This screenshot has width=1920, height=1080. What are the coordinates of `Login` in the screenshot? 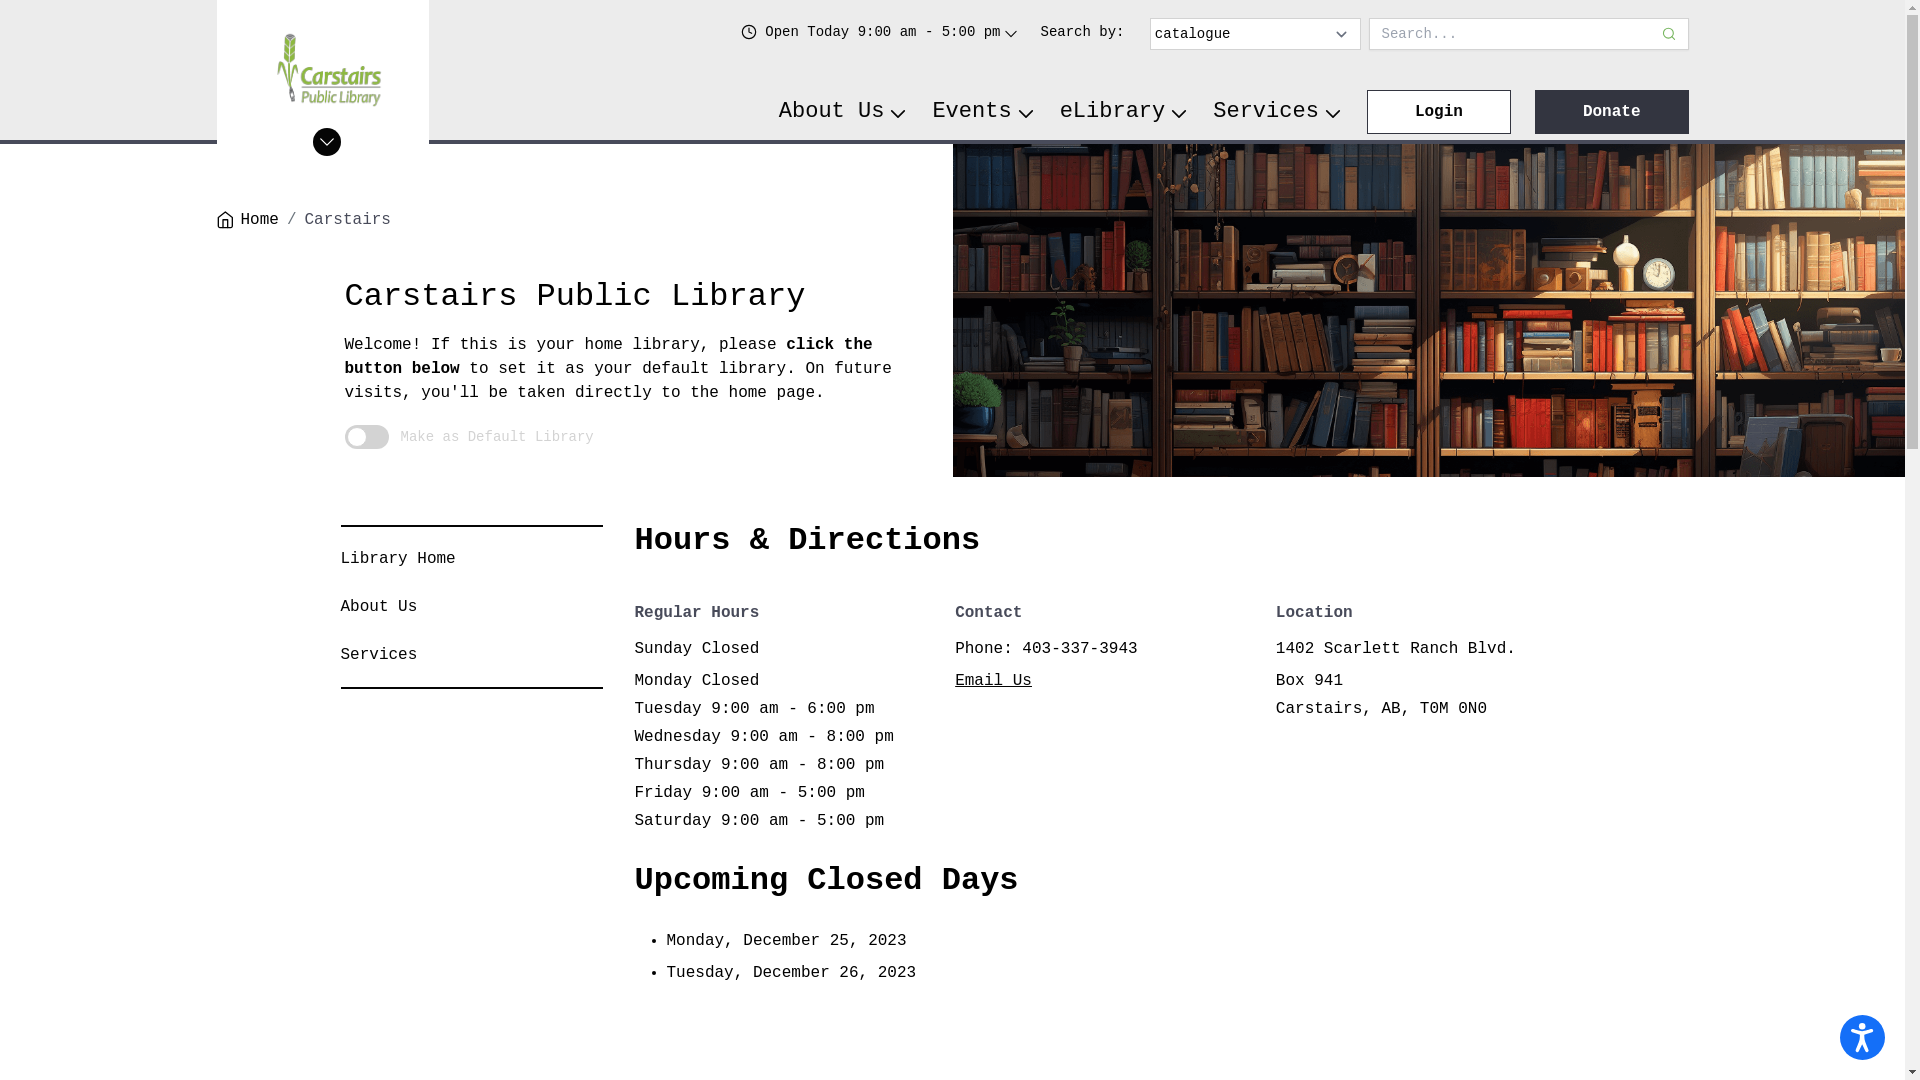 It's located at (1439, 112).